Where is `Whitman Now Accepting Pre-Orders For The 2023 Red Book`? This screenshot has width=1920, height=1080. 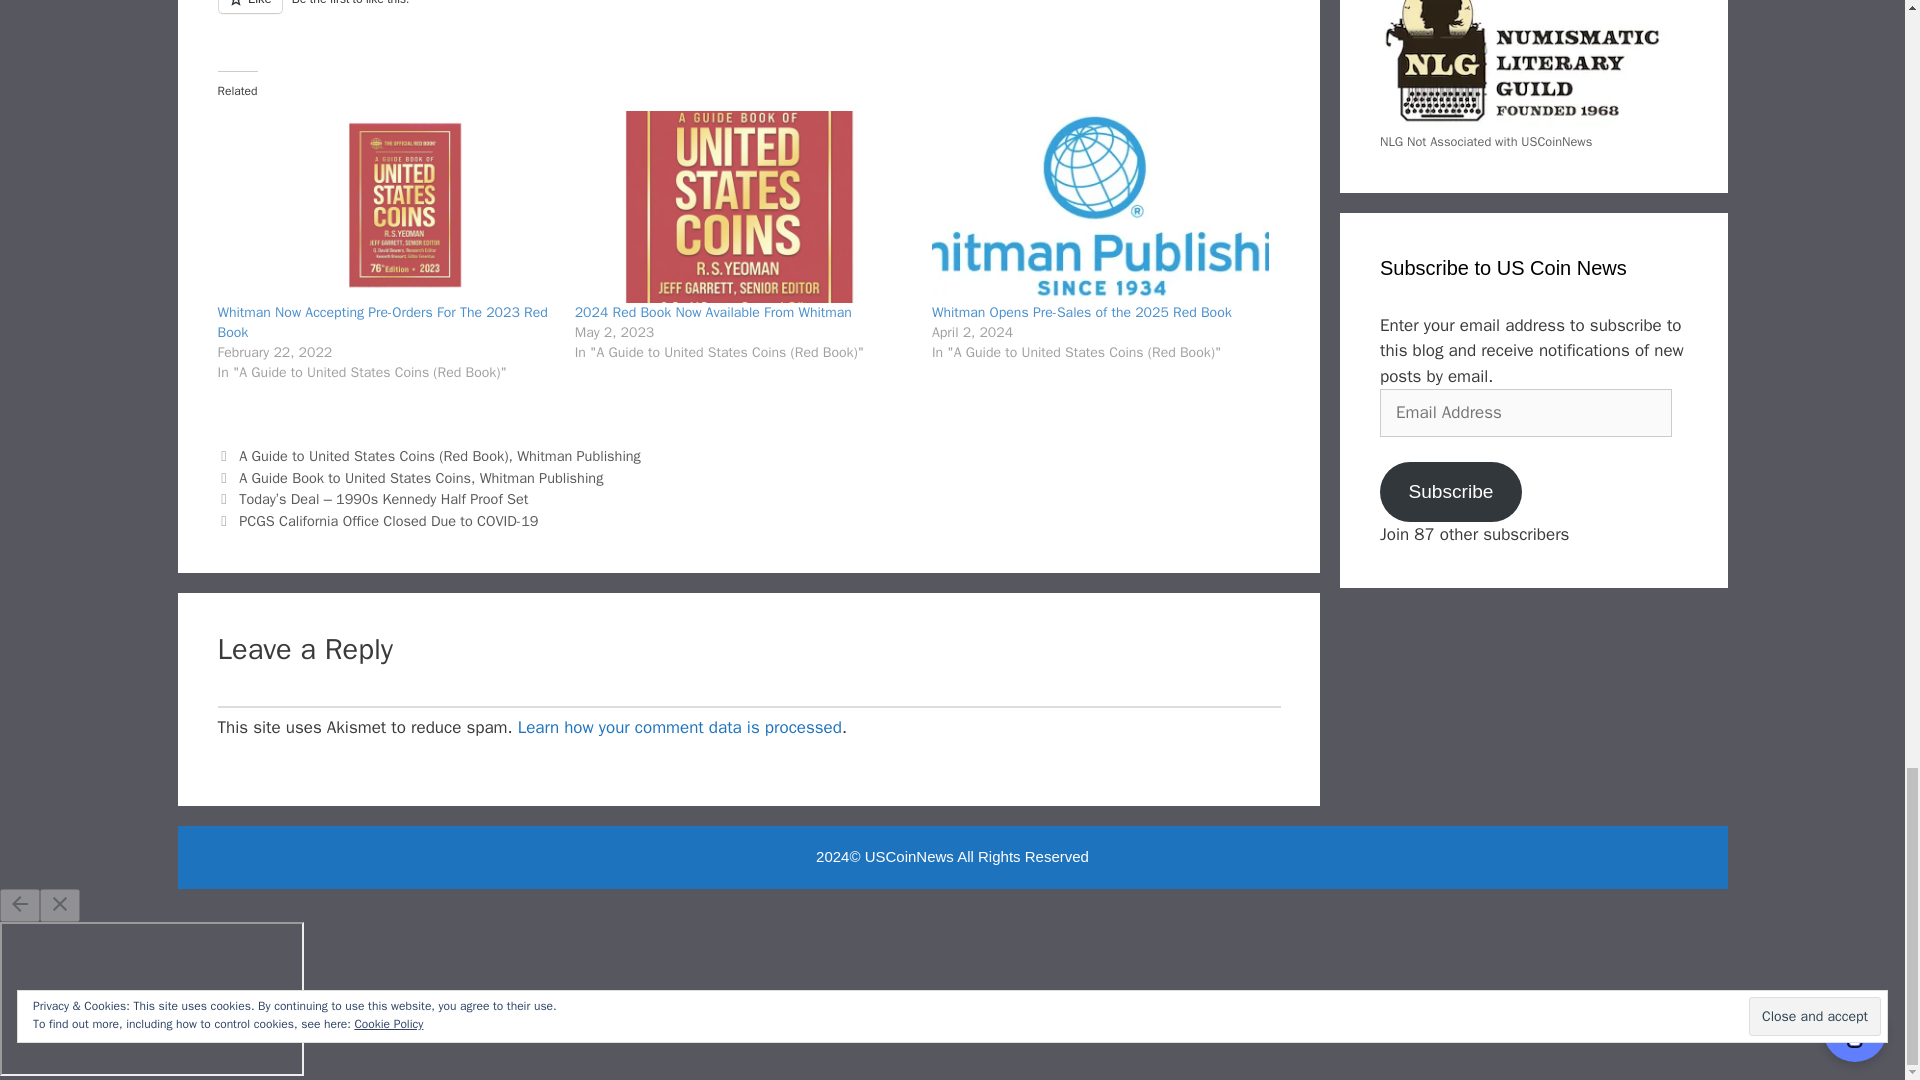
Whitman Now Accepting Pre-Orders For The 2023 Red Book is located at coordinates (382, 322).